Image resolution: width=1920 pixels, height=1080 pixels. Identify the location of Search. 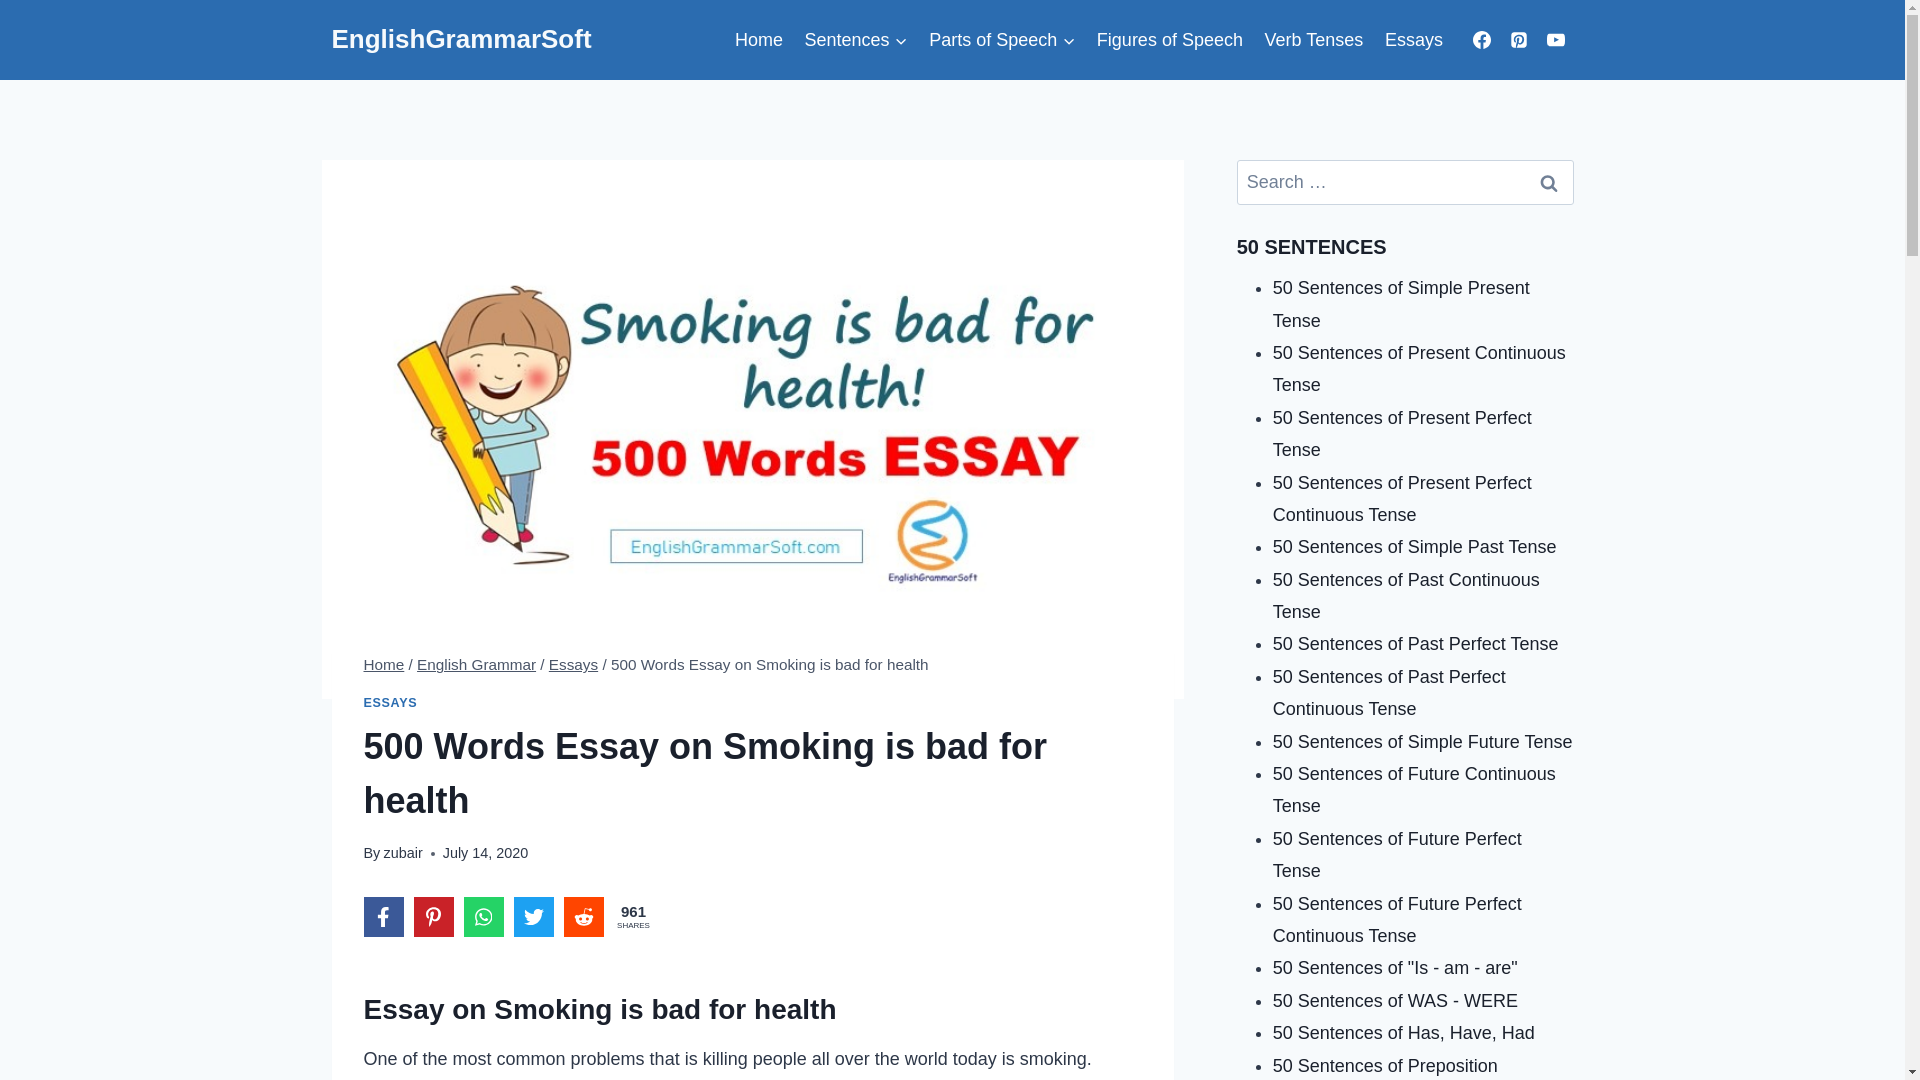
(1549, 182).